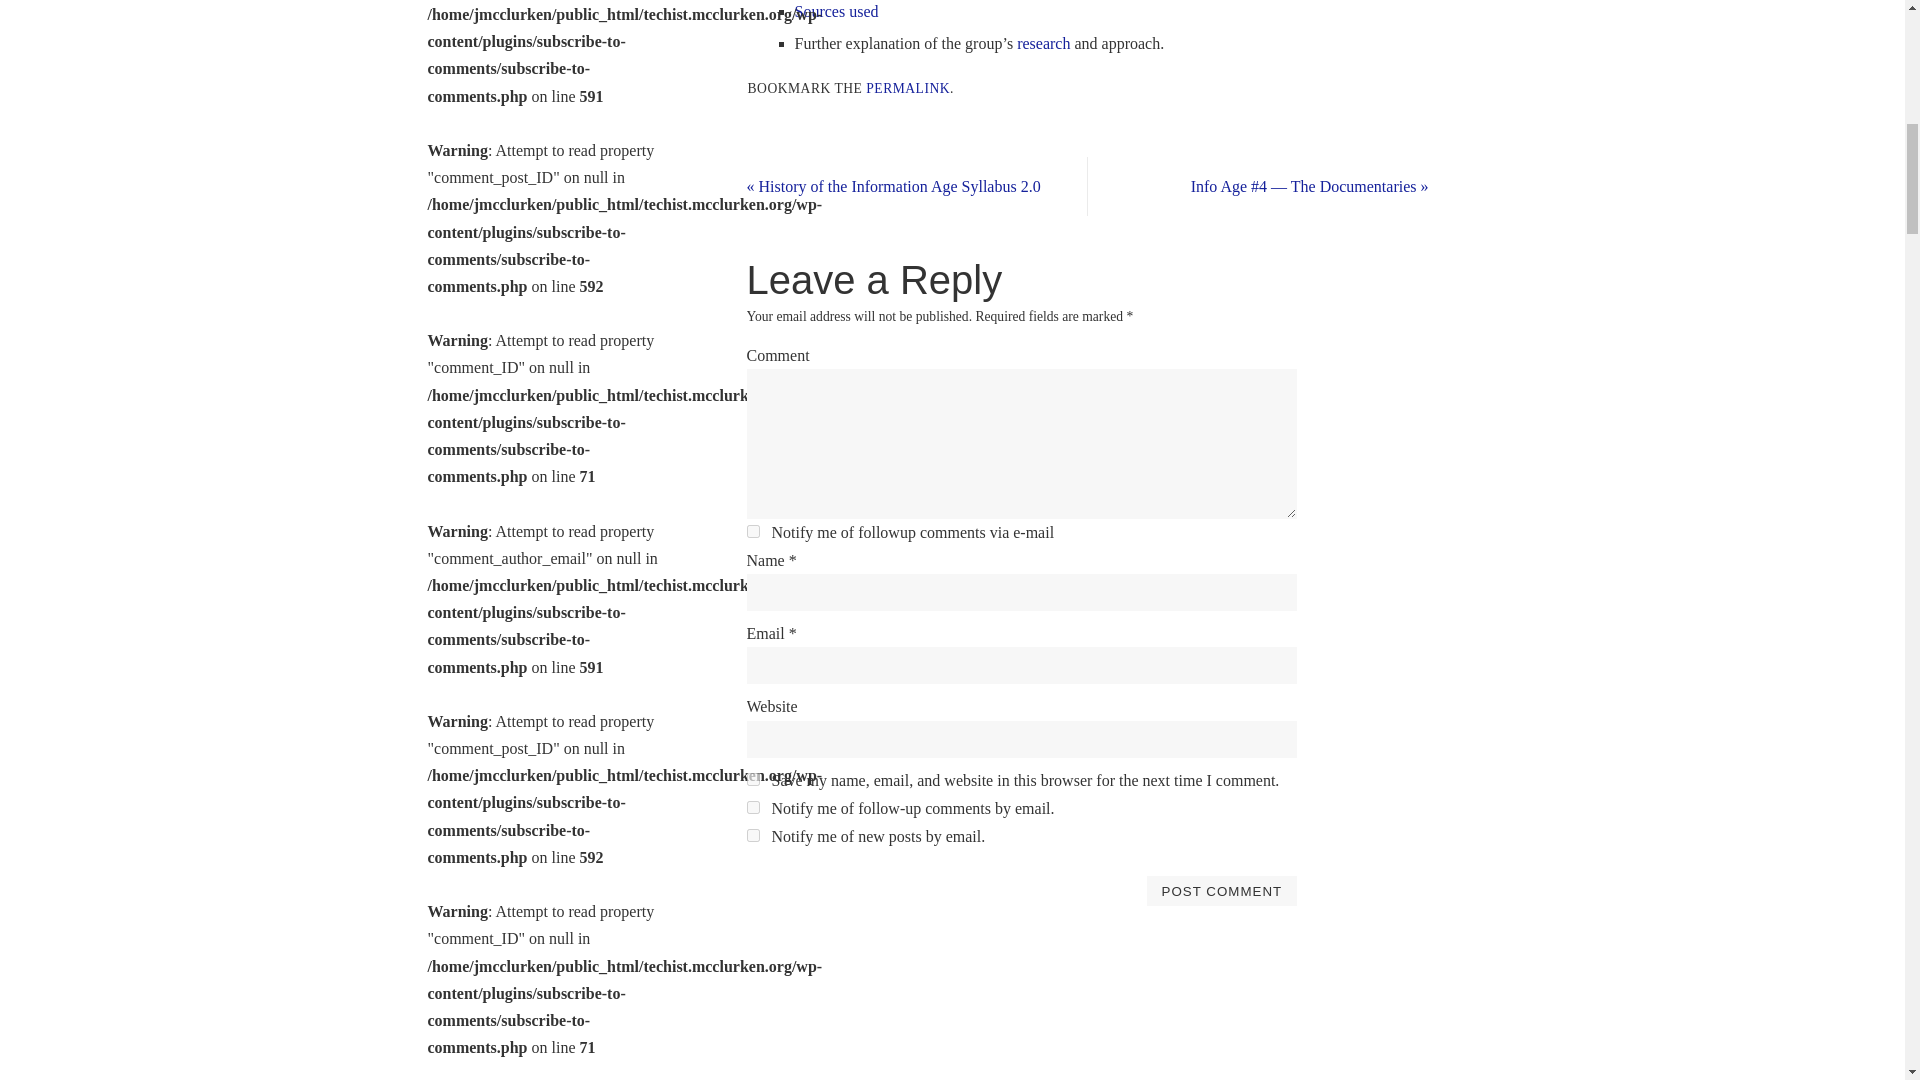 This screenshot has height=1080, width=1920. What do you see at coordinates (752, 836) in the screenshot?
I see `subscribe` at bounding box center [752, 836].